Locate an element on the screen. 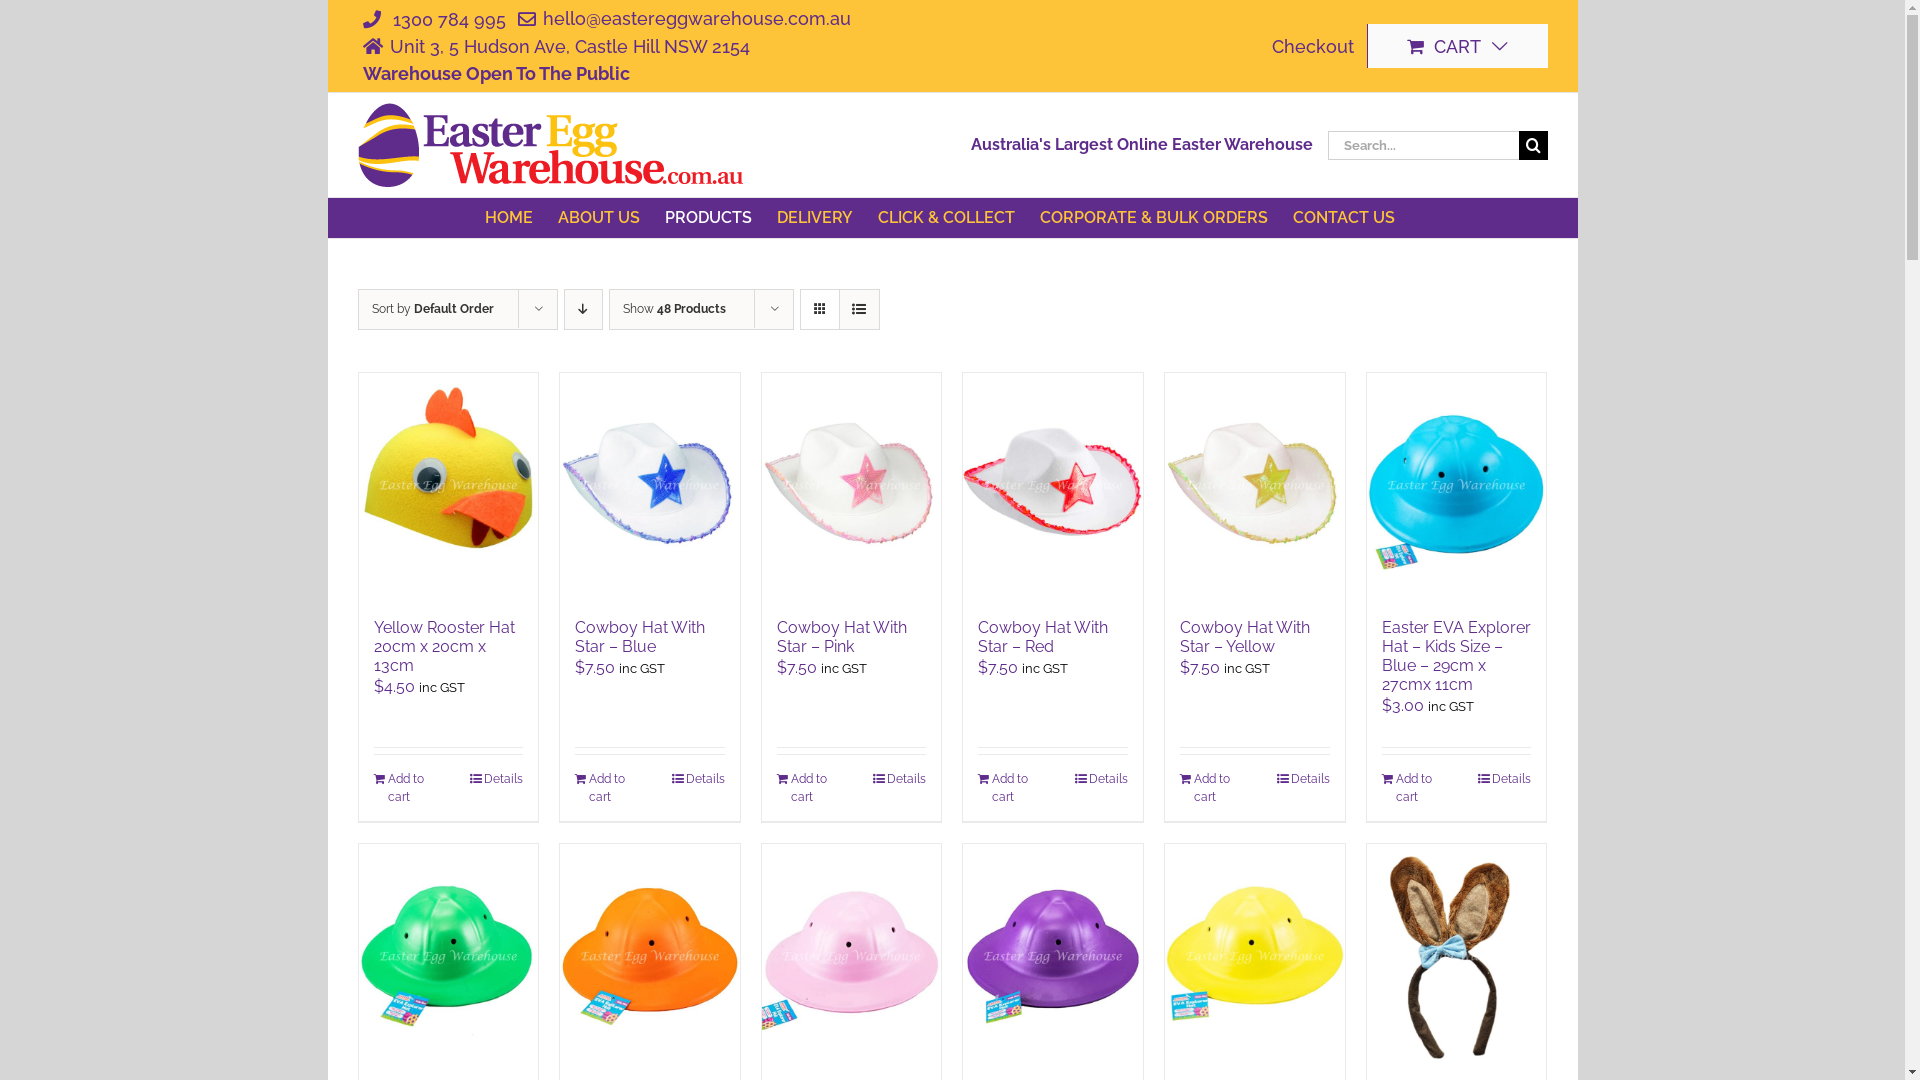 The height and width of the screenshot is (1080, 1920). Details is located at coordinates (900, 778).